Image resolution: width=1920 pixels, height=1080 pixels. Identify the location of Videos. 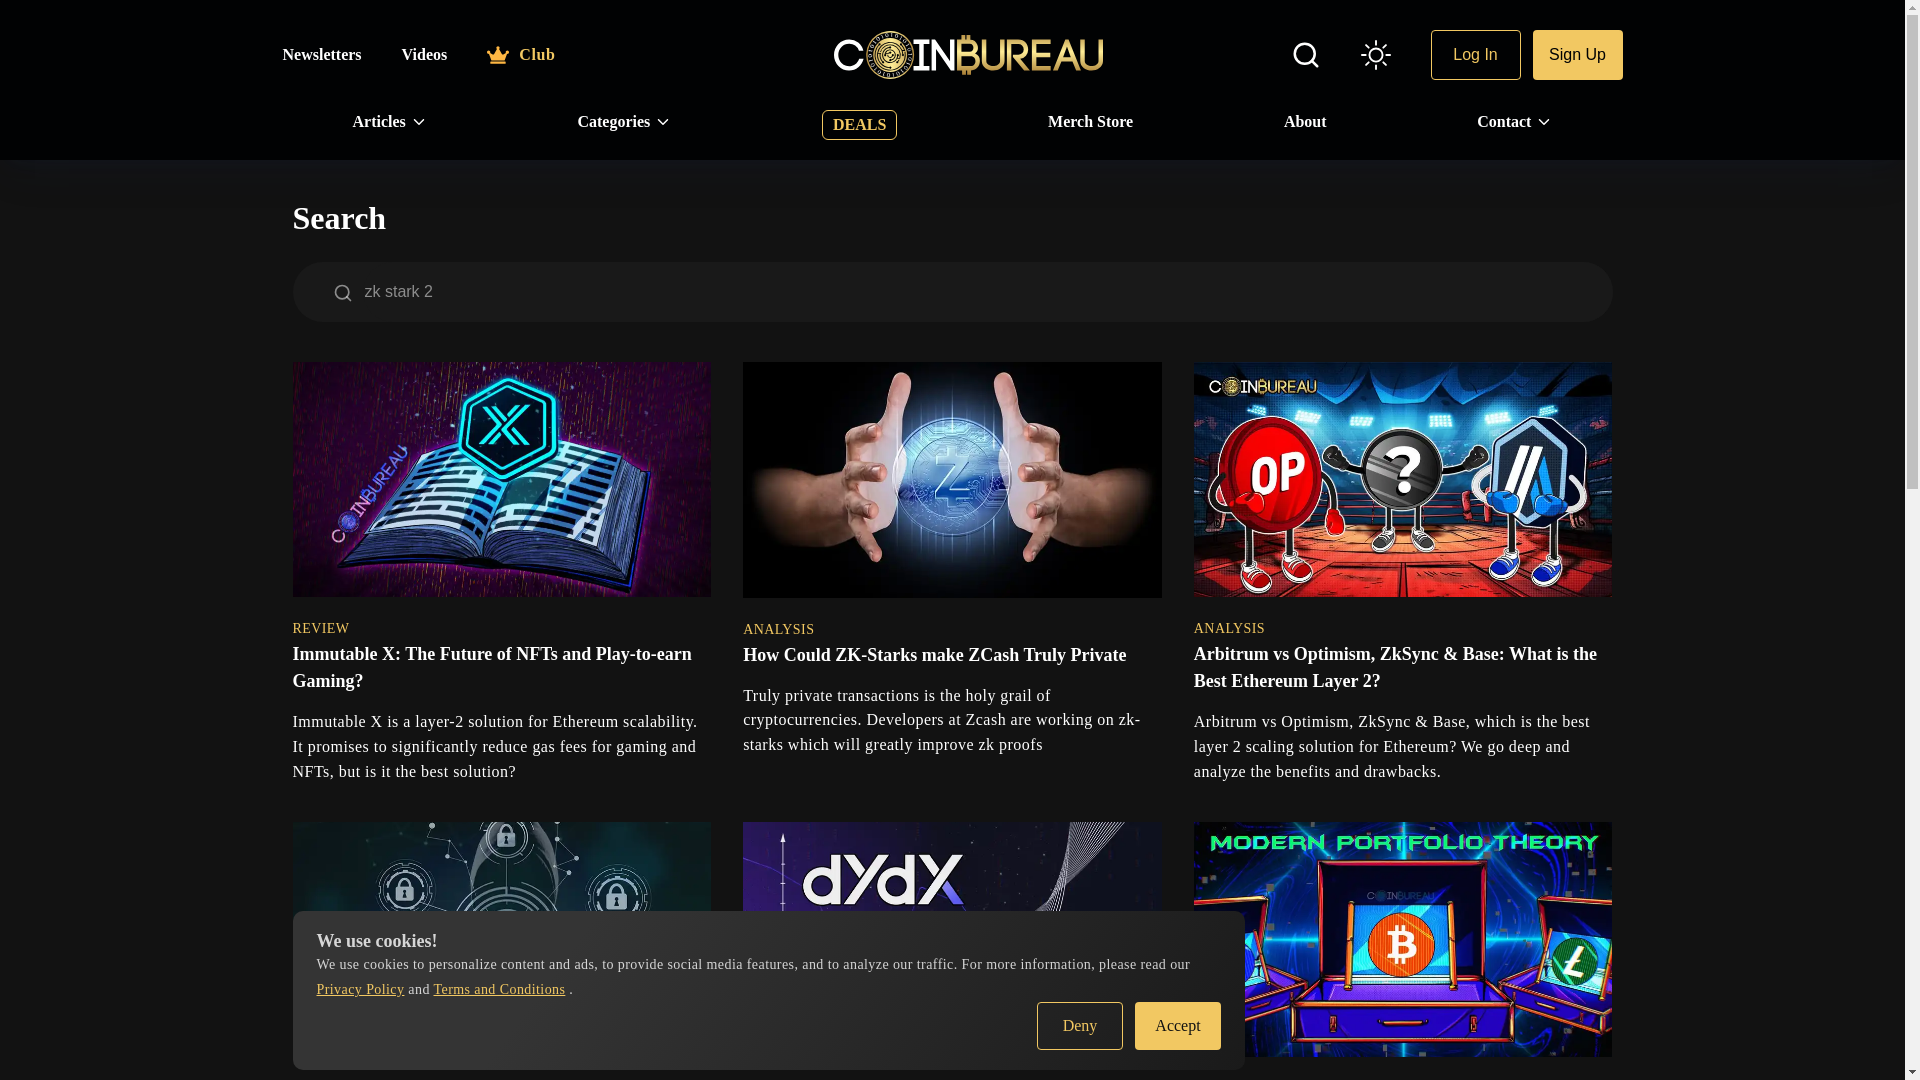
(425, 54).